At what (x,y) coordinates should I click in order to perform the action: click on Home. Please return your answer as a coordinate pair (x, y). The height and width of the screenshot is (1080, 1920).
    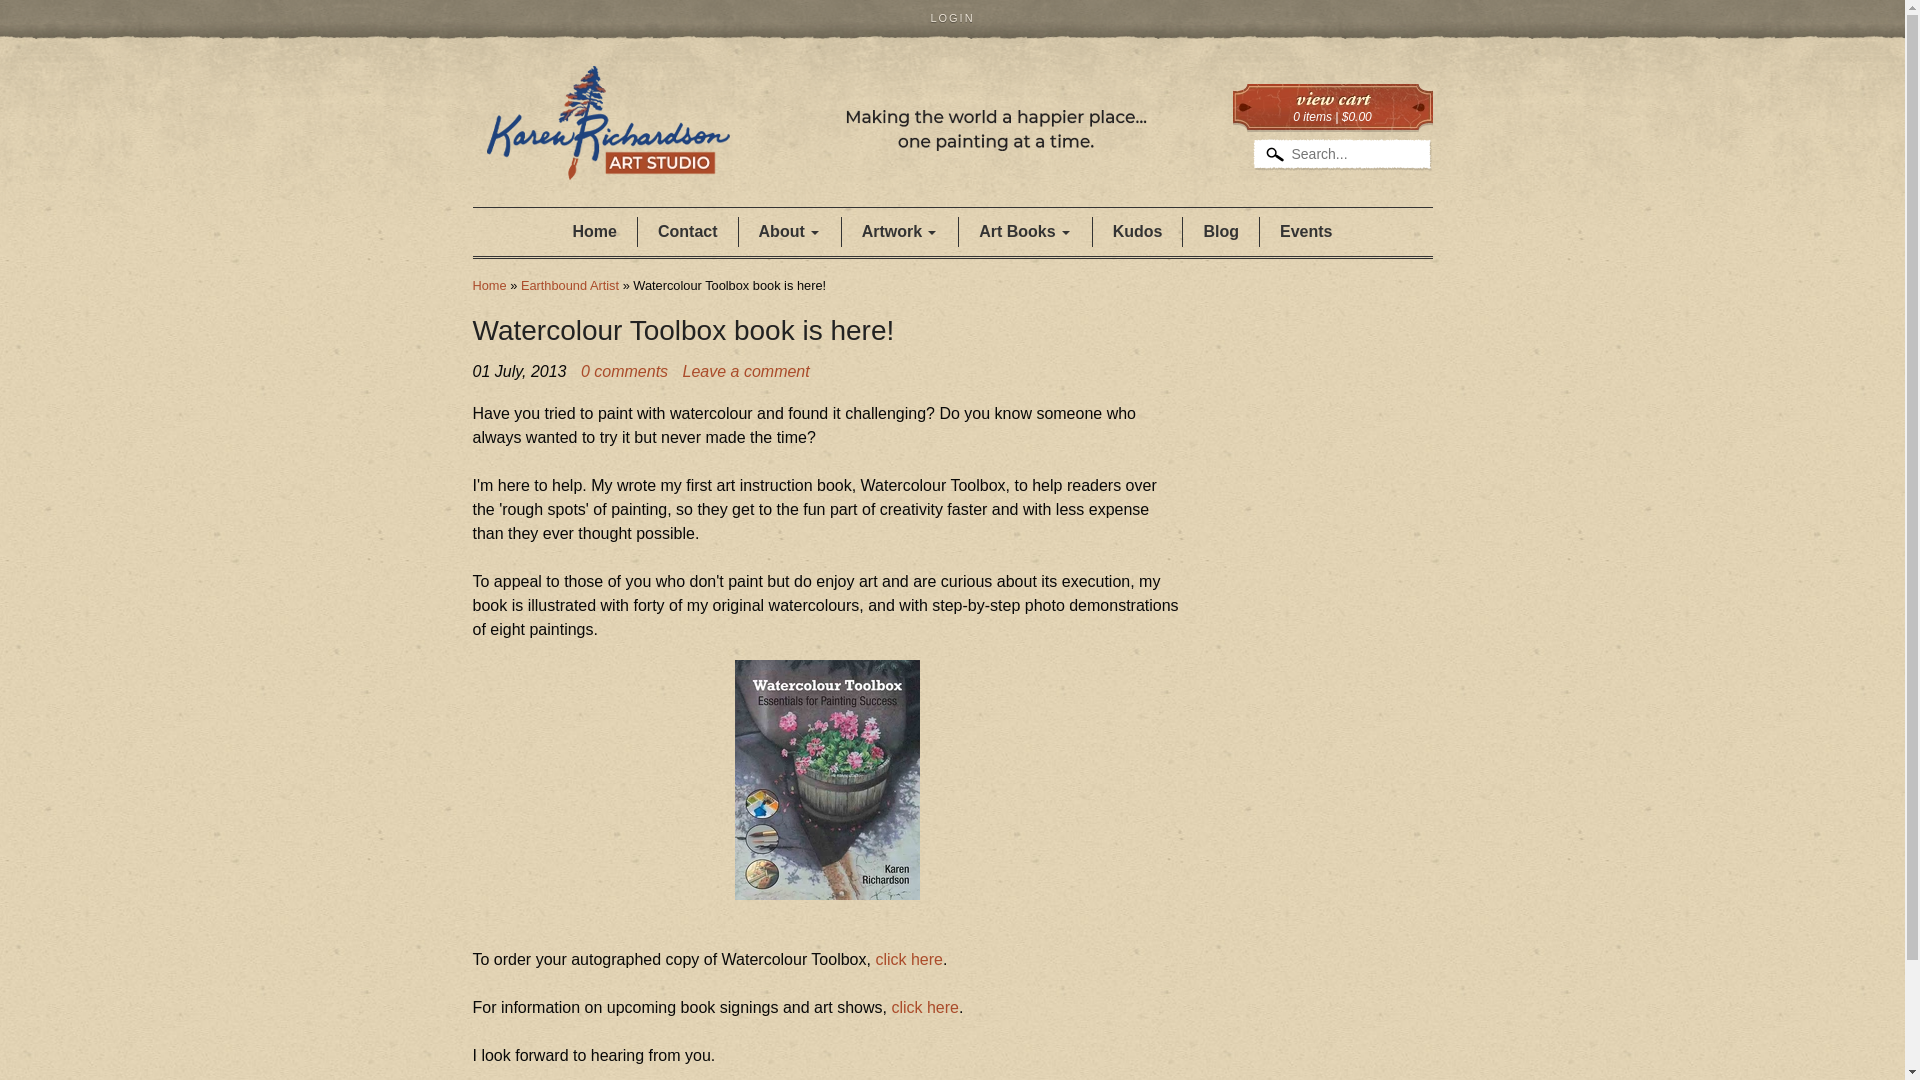
    Looking at the image, I should click on (822, 150).